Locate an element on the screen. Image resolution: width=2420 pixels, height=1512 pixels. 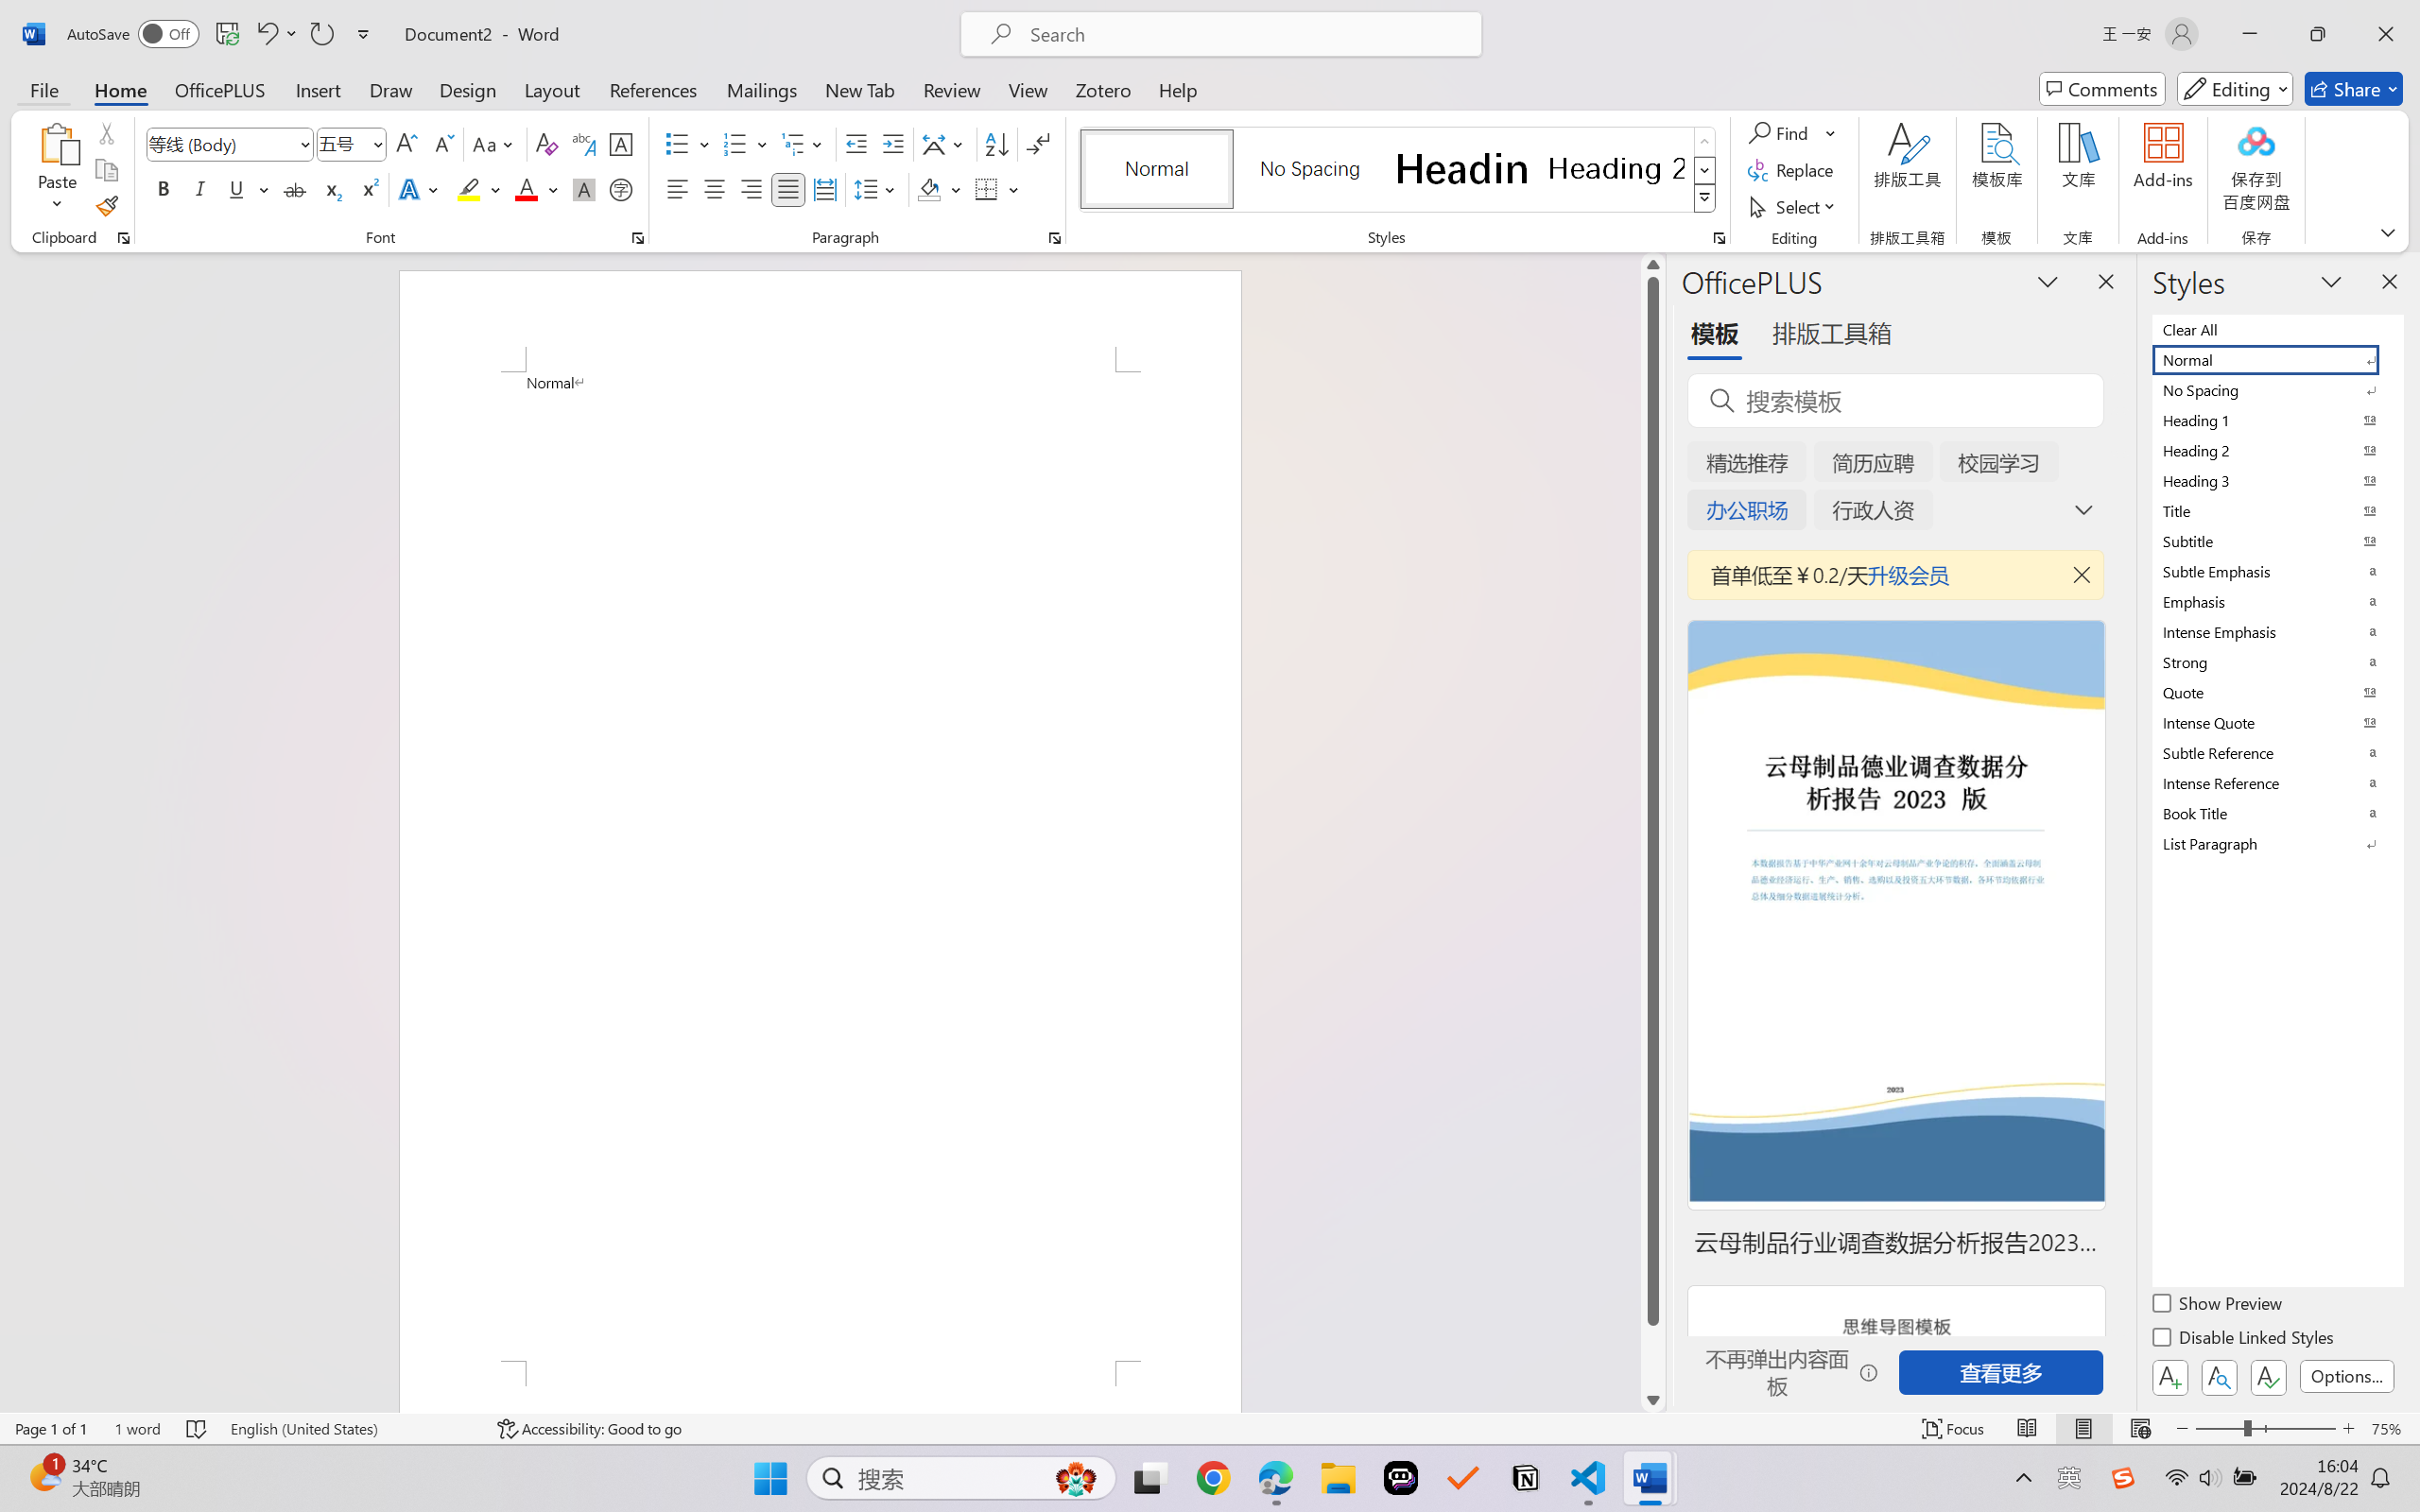
Page down is located at coordinates (1652, 1357).